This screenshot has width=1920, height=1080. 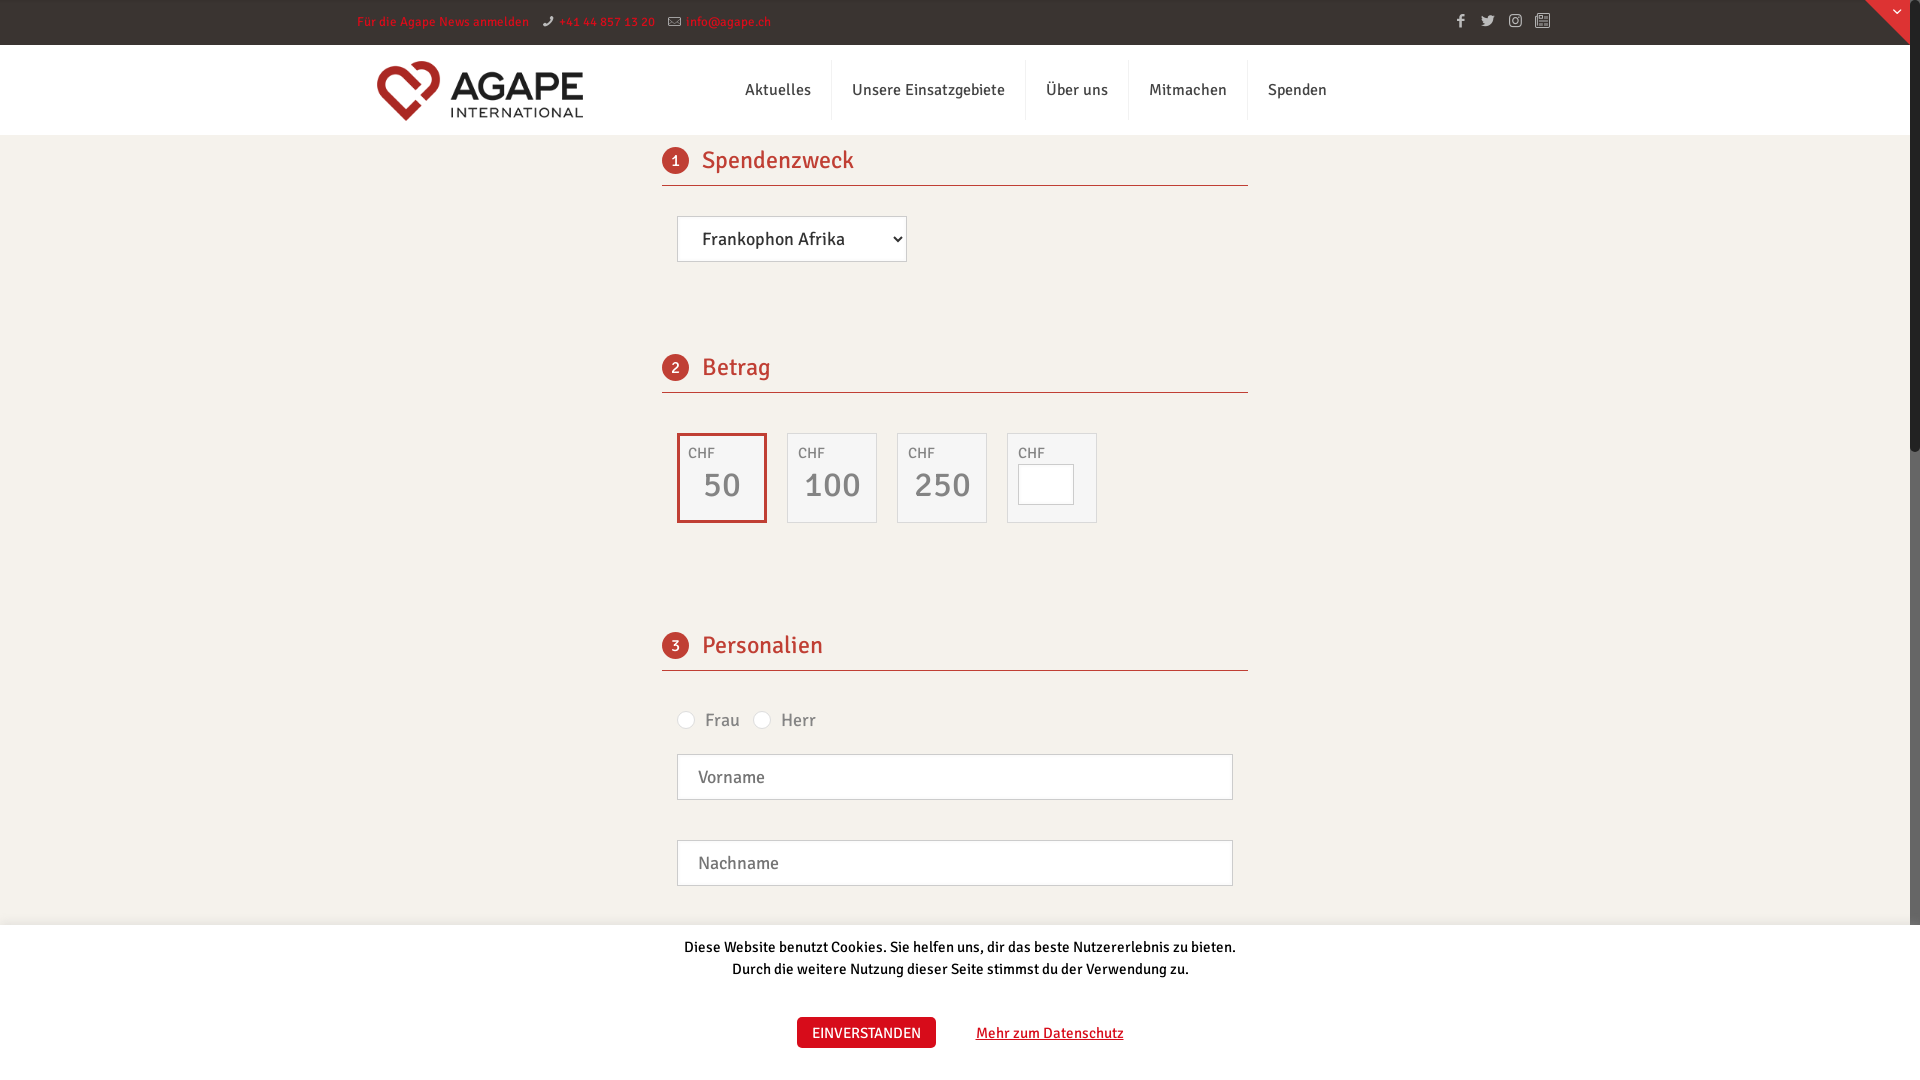 I want to click on Mehr zum Datenschutz, so click(x=1050, y=1033).